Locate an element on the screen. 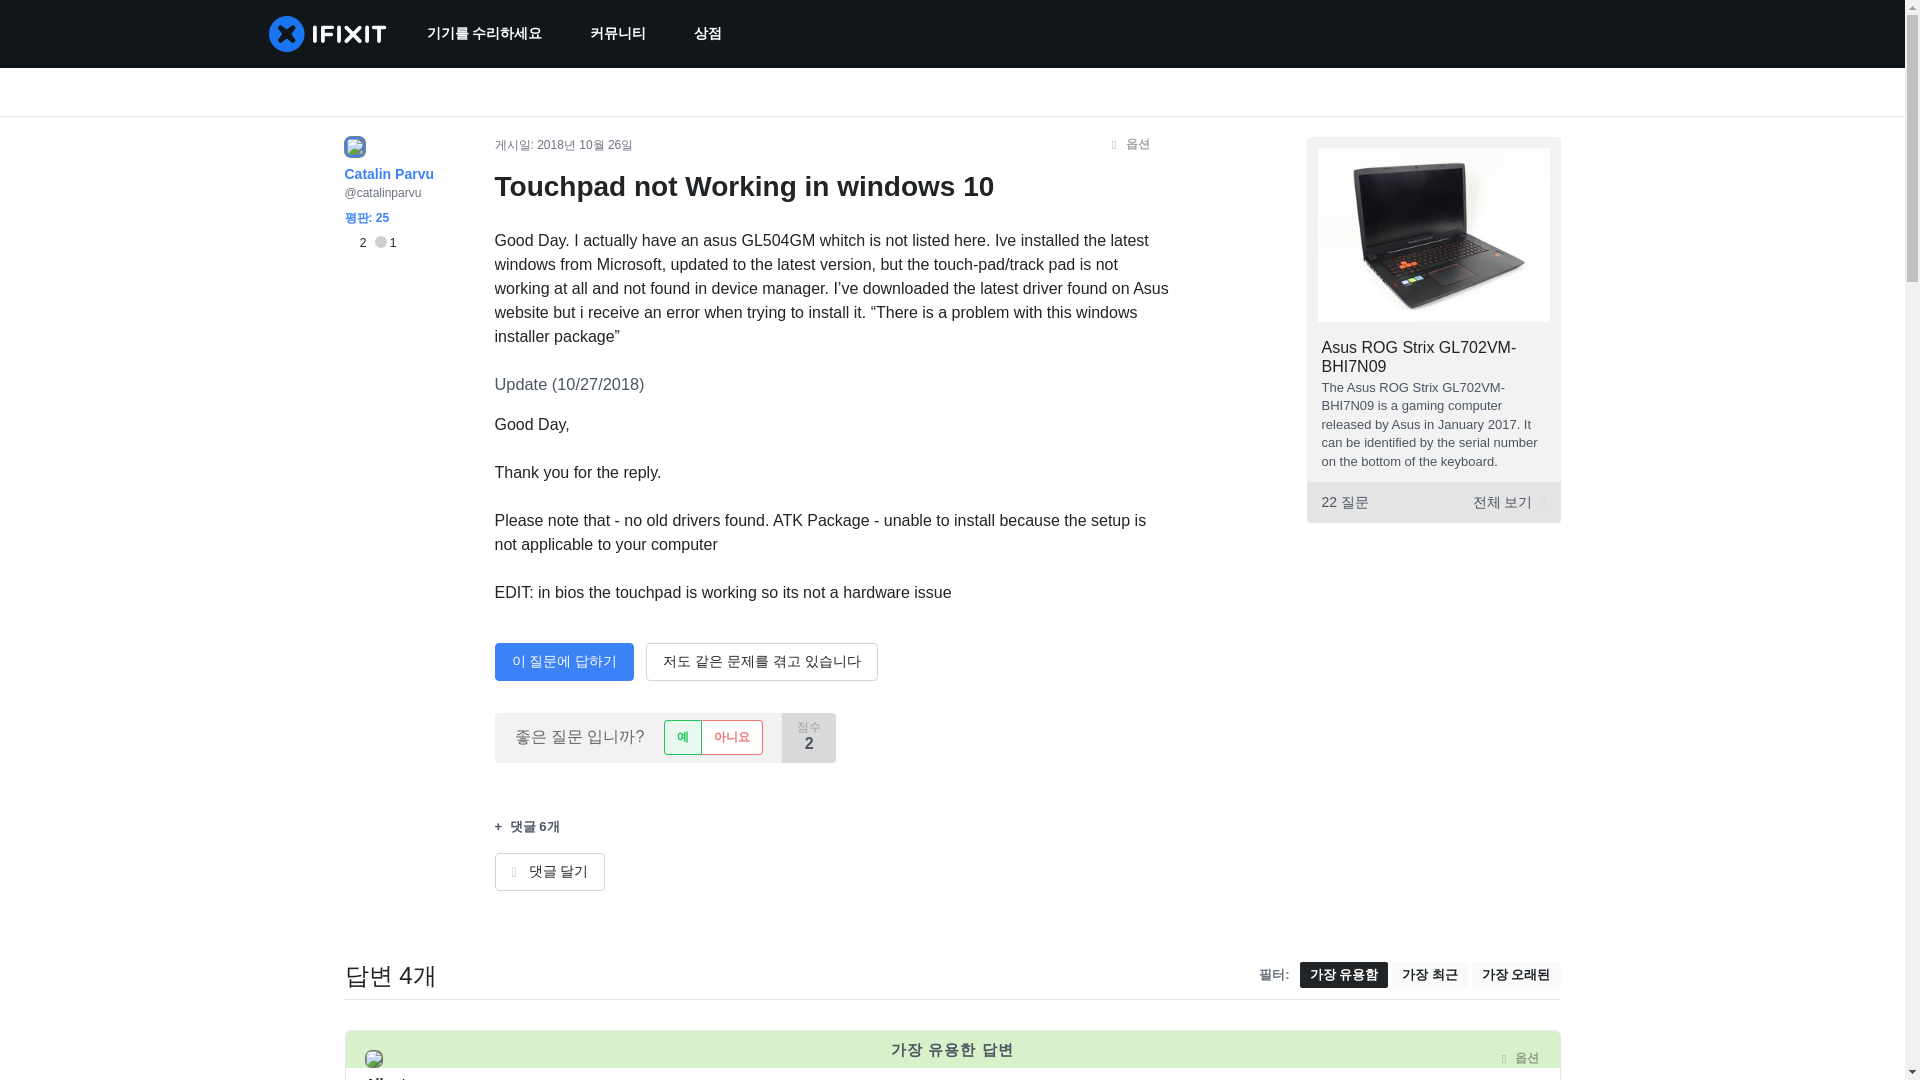  Tue, 13 Nov 2018 13:26:26 -0700 is located at coordinates (606, 1058).